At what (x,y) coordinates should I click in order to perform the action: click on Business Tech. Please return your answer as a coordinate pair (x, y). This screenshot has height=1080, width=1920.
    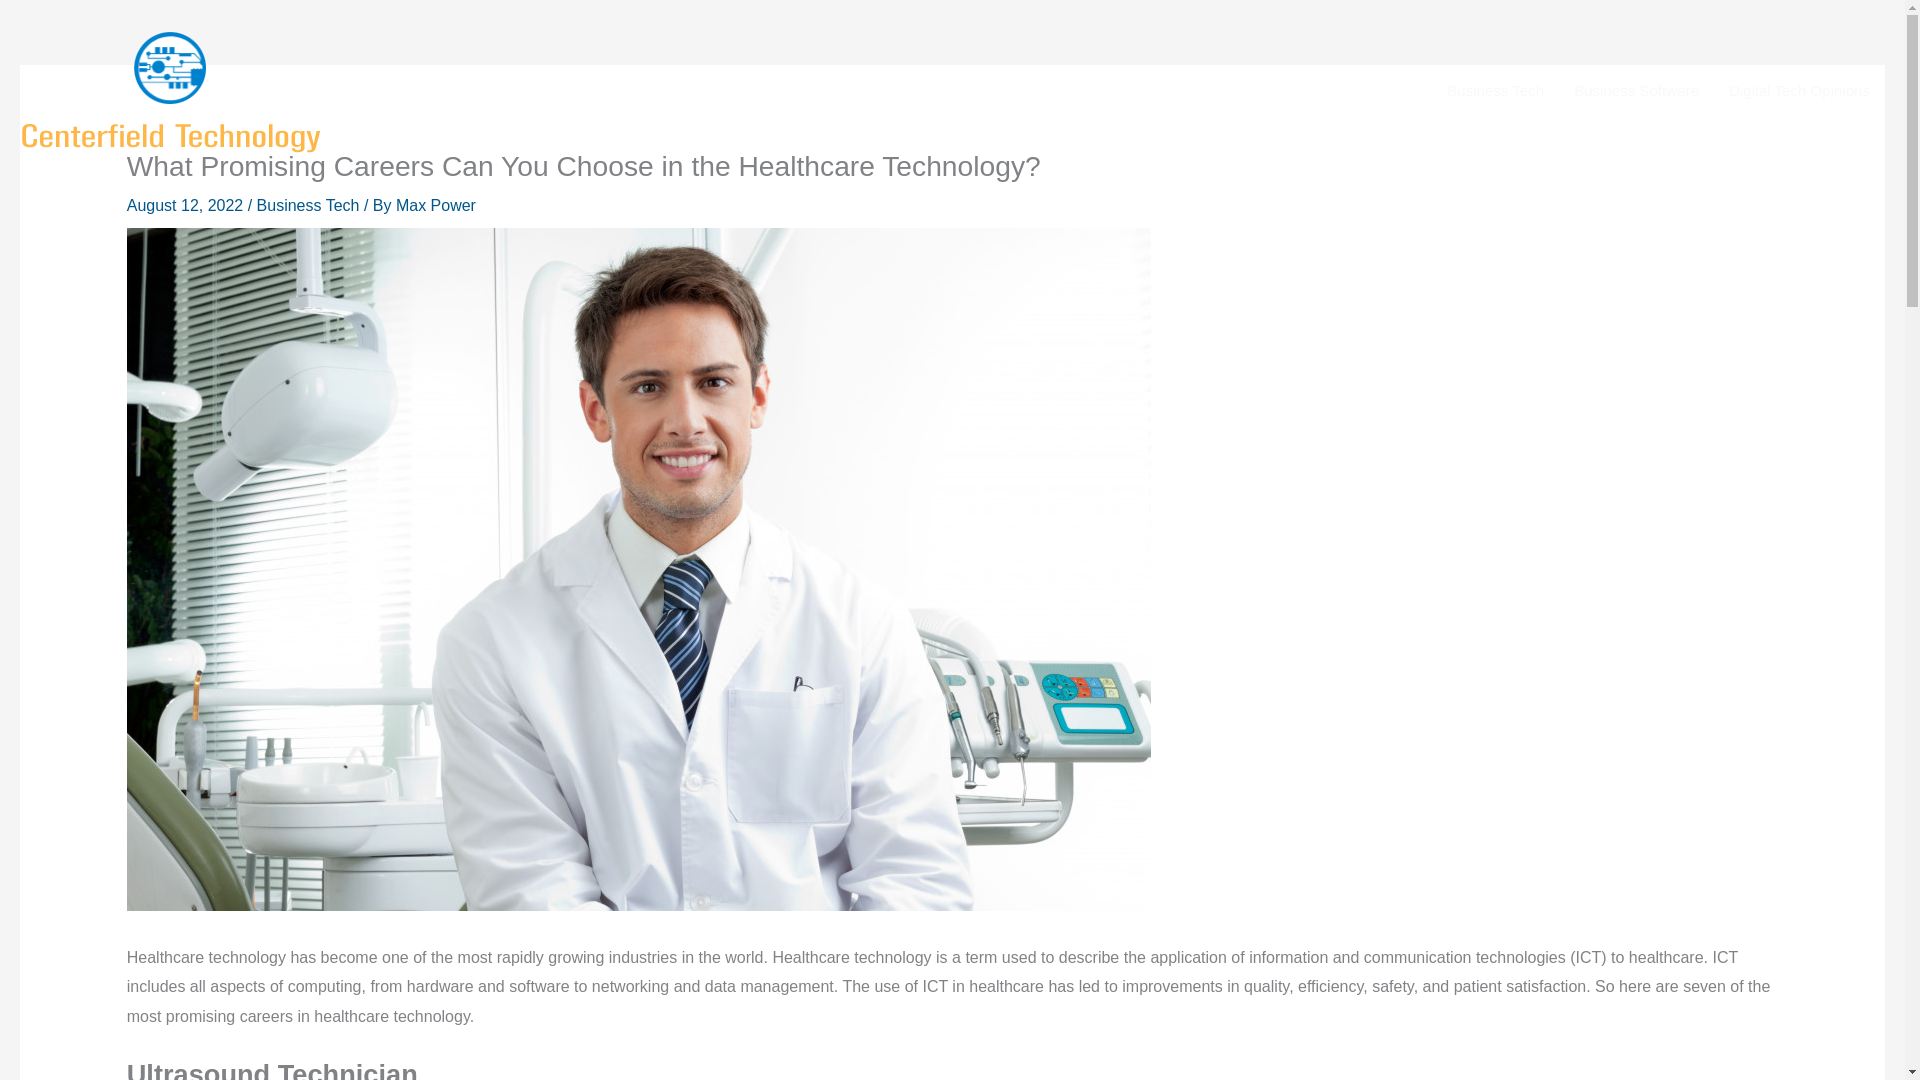
    Looking at the image, I should click on (308, 204).